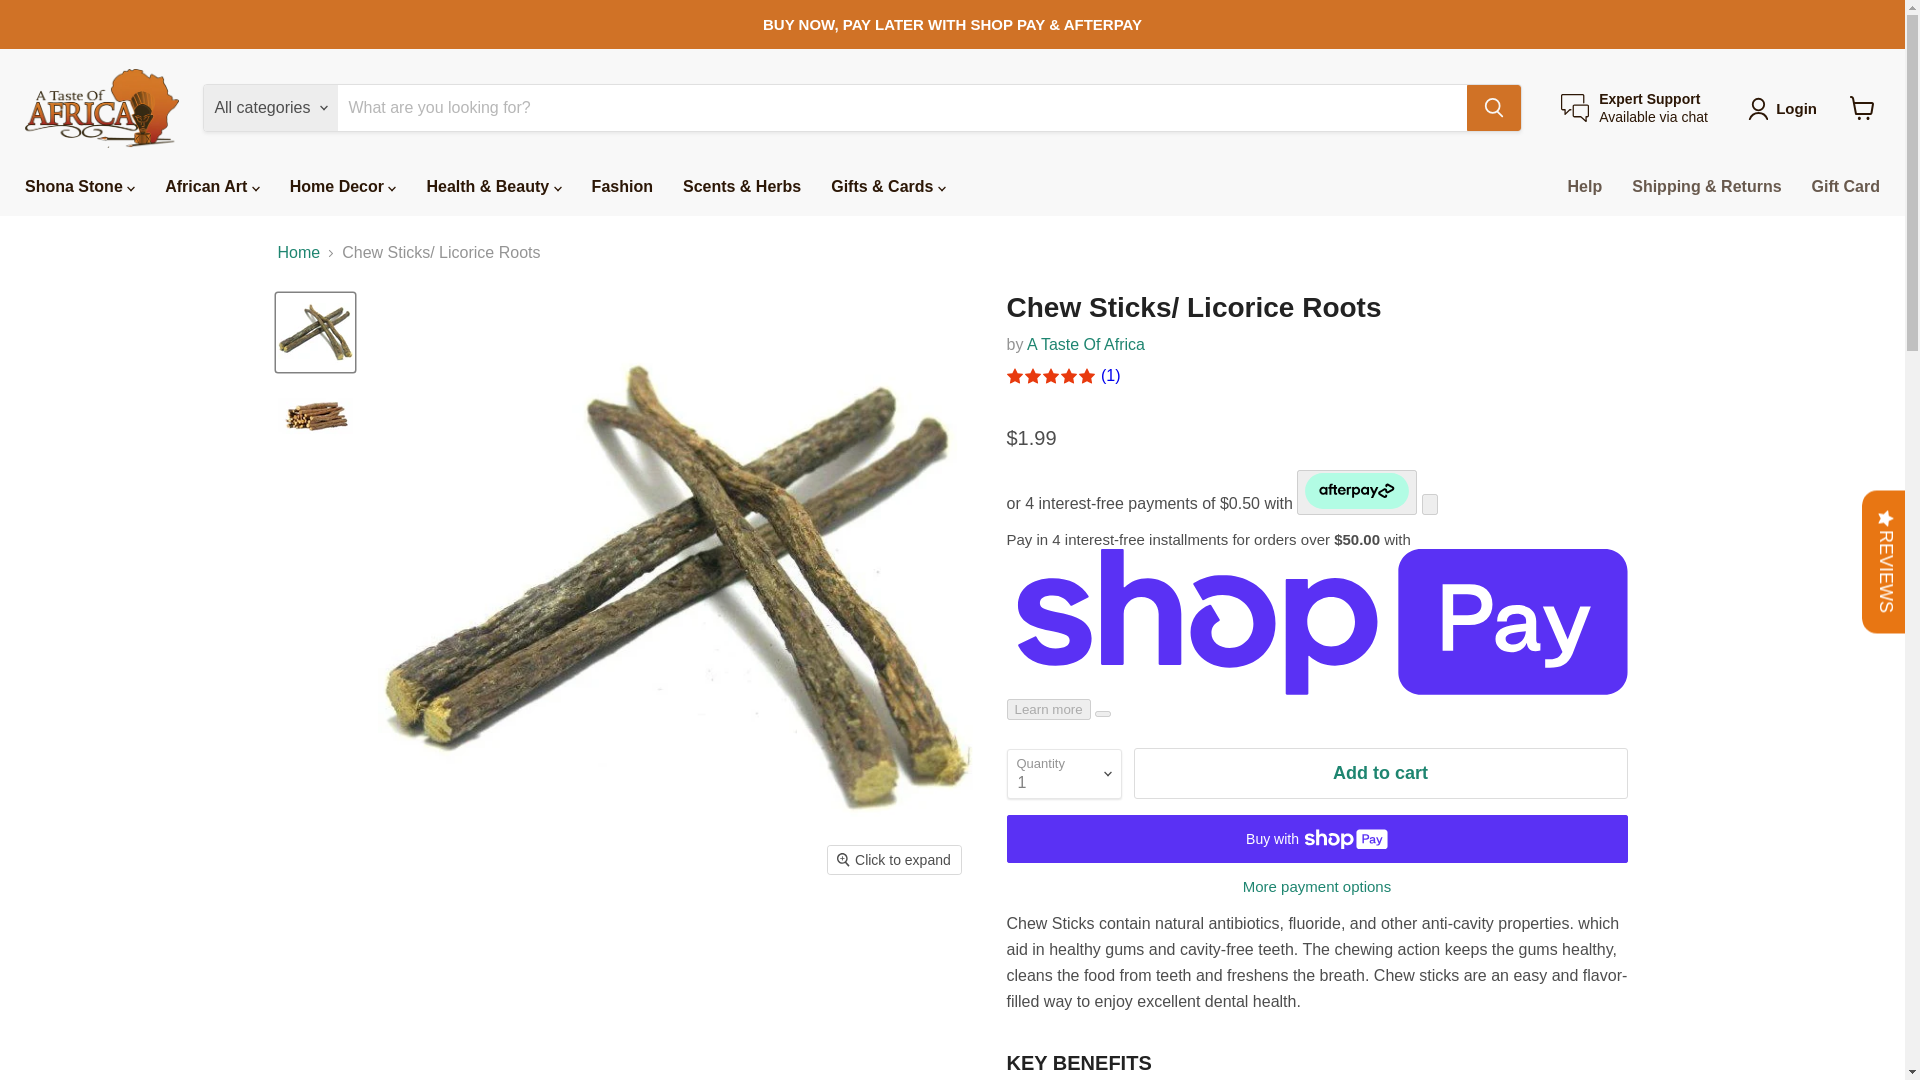  What do you see at coordinates (1796, 108) in the screenshot?
I see `Login` at bounding box center [1796, 108].